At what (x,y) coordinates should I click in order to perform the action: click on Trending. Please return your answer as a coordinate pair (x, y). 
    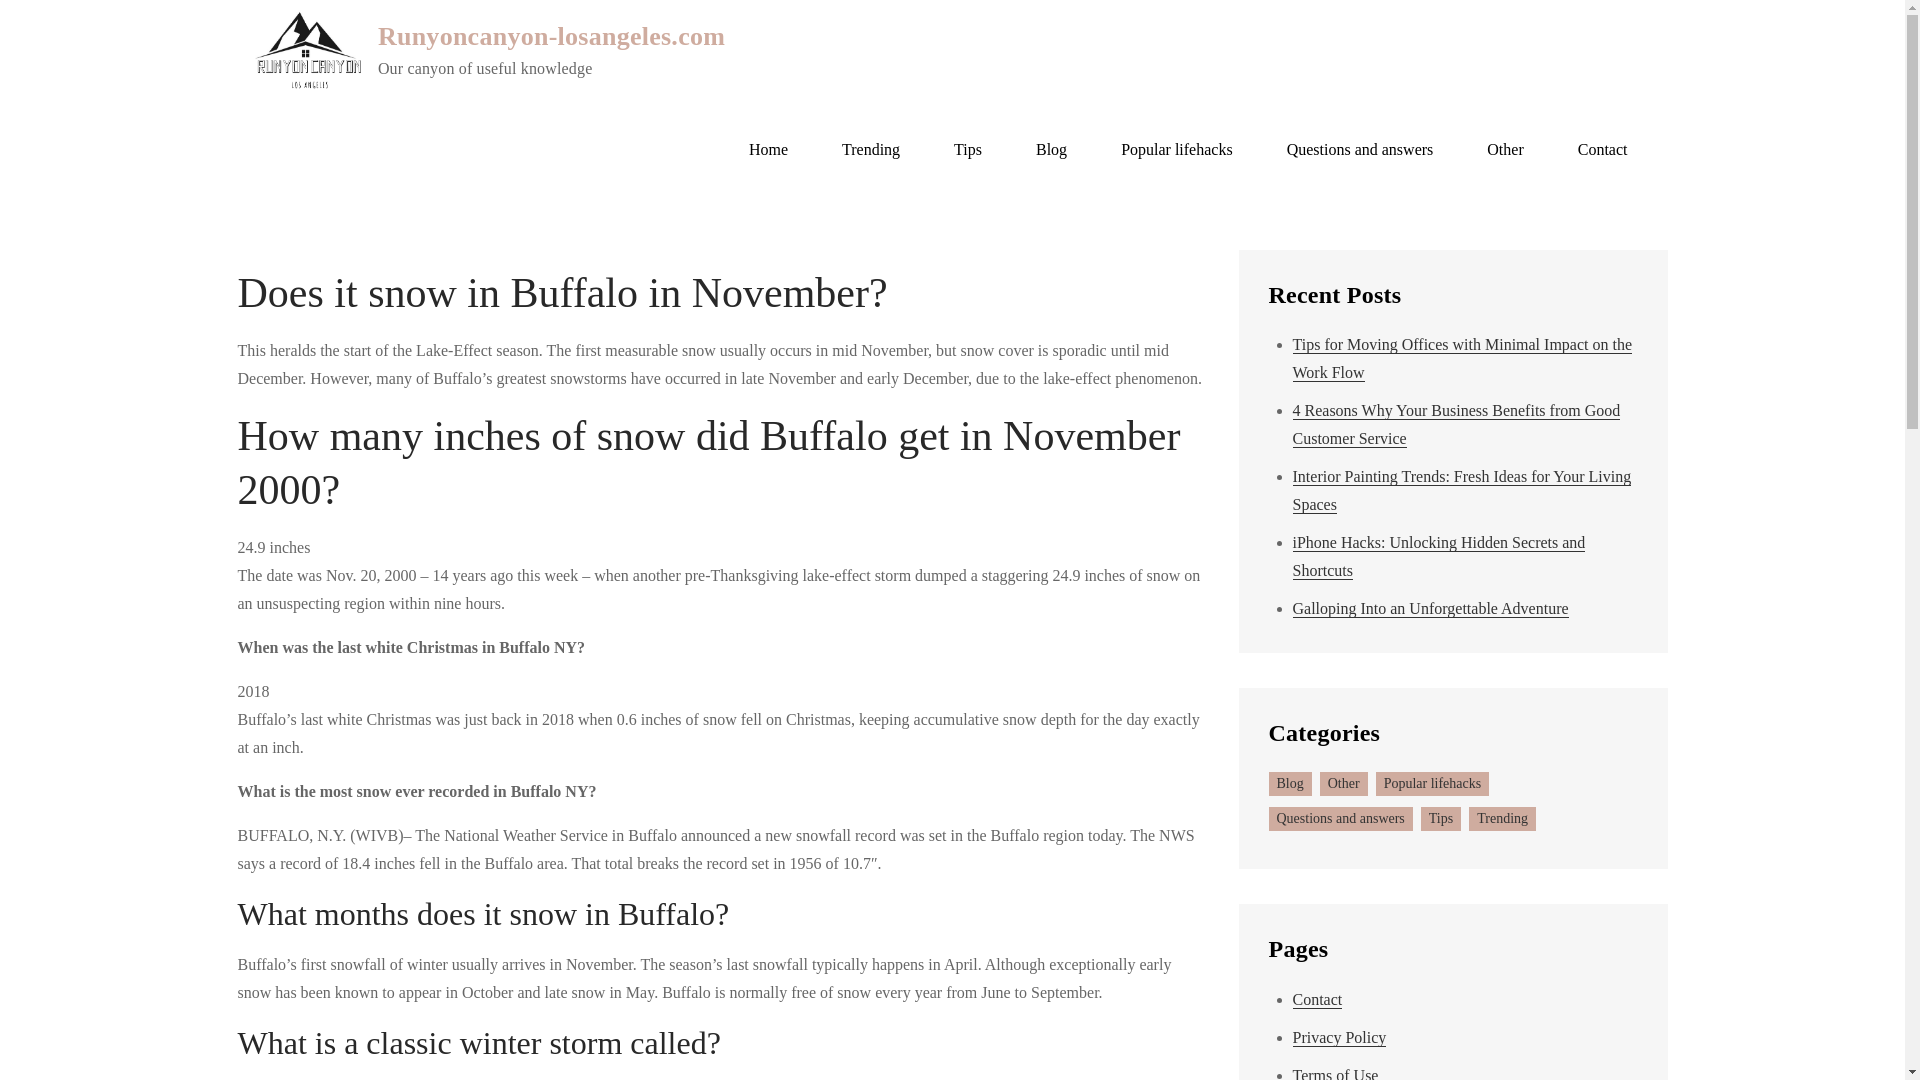
    Looking at the image, I should click on (1502, 818).